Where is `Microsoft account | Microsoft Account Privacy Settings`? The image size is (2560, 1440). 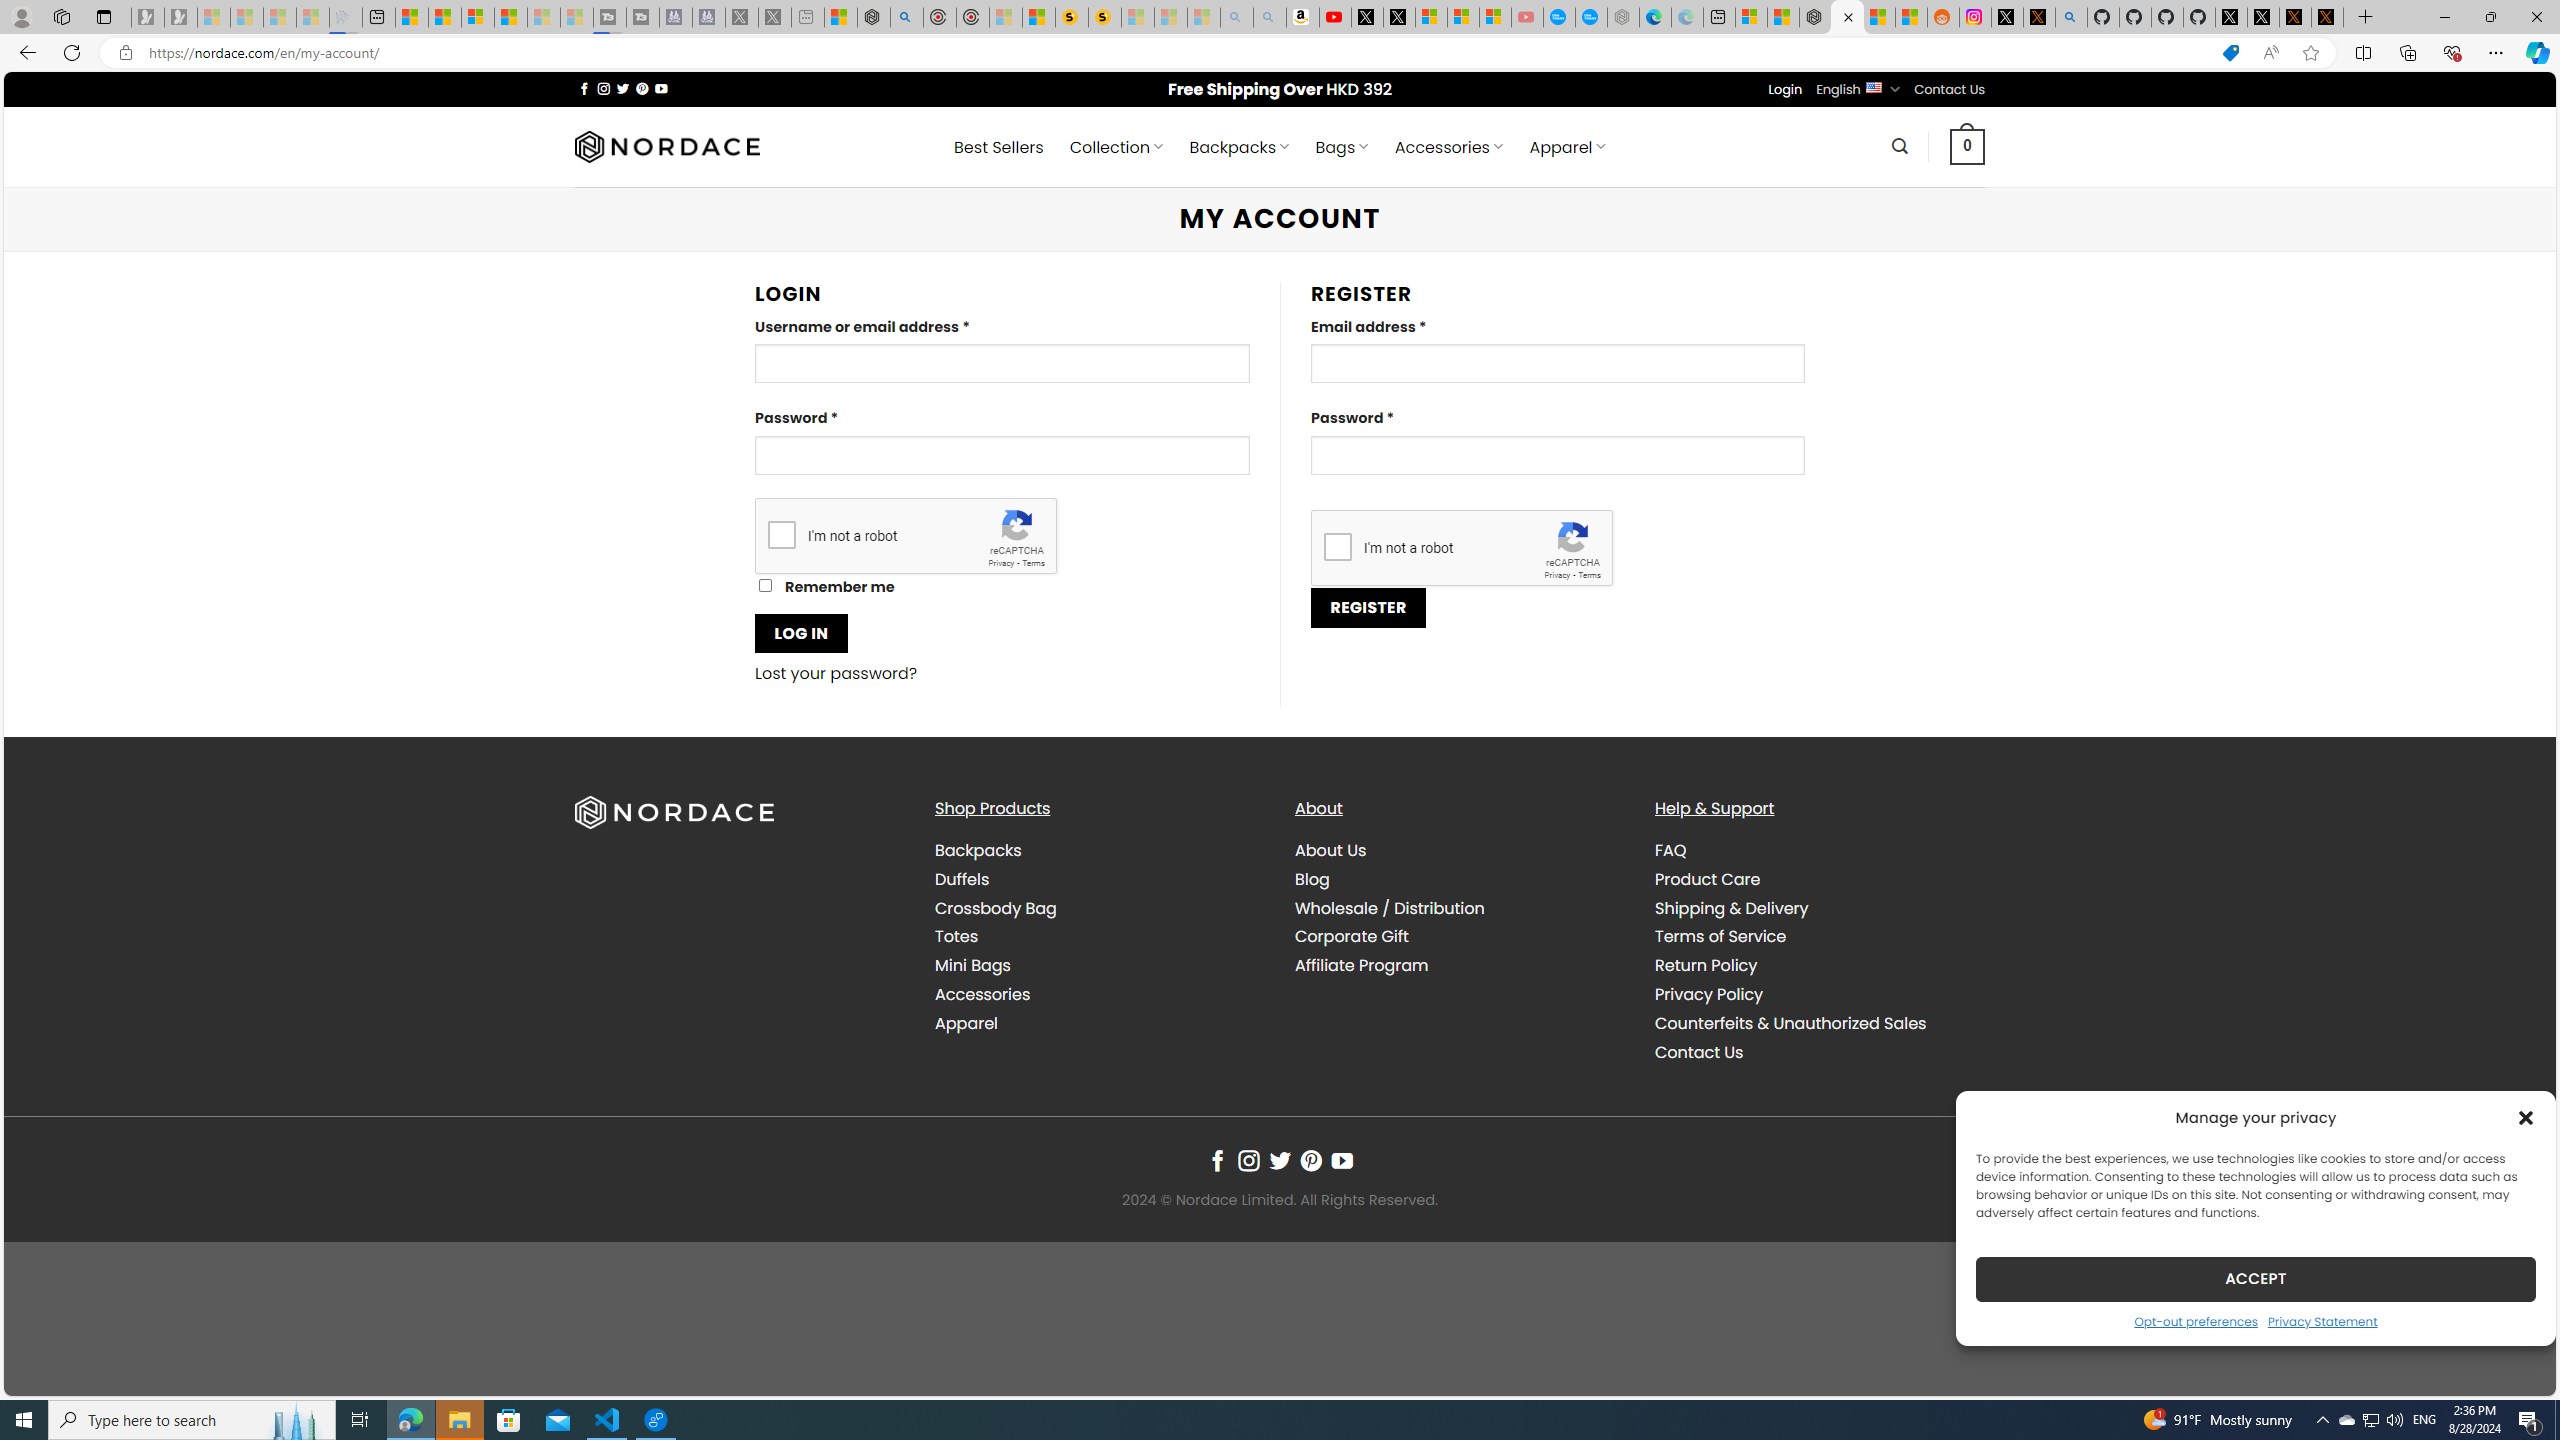 Microsoft account | Microsoft Account Privacy Settings is located at coordinates (1752, 17).